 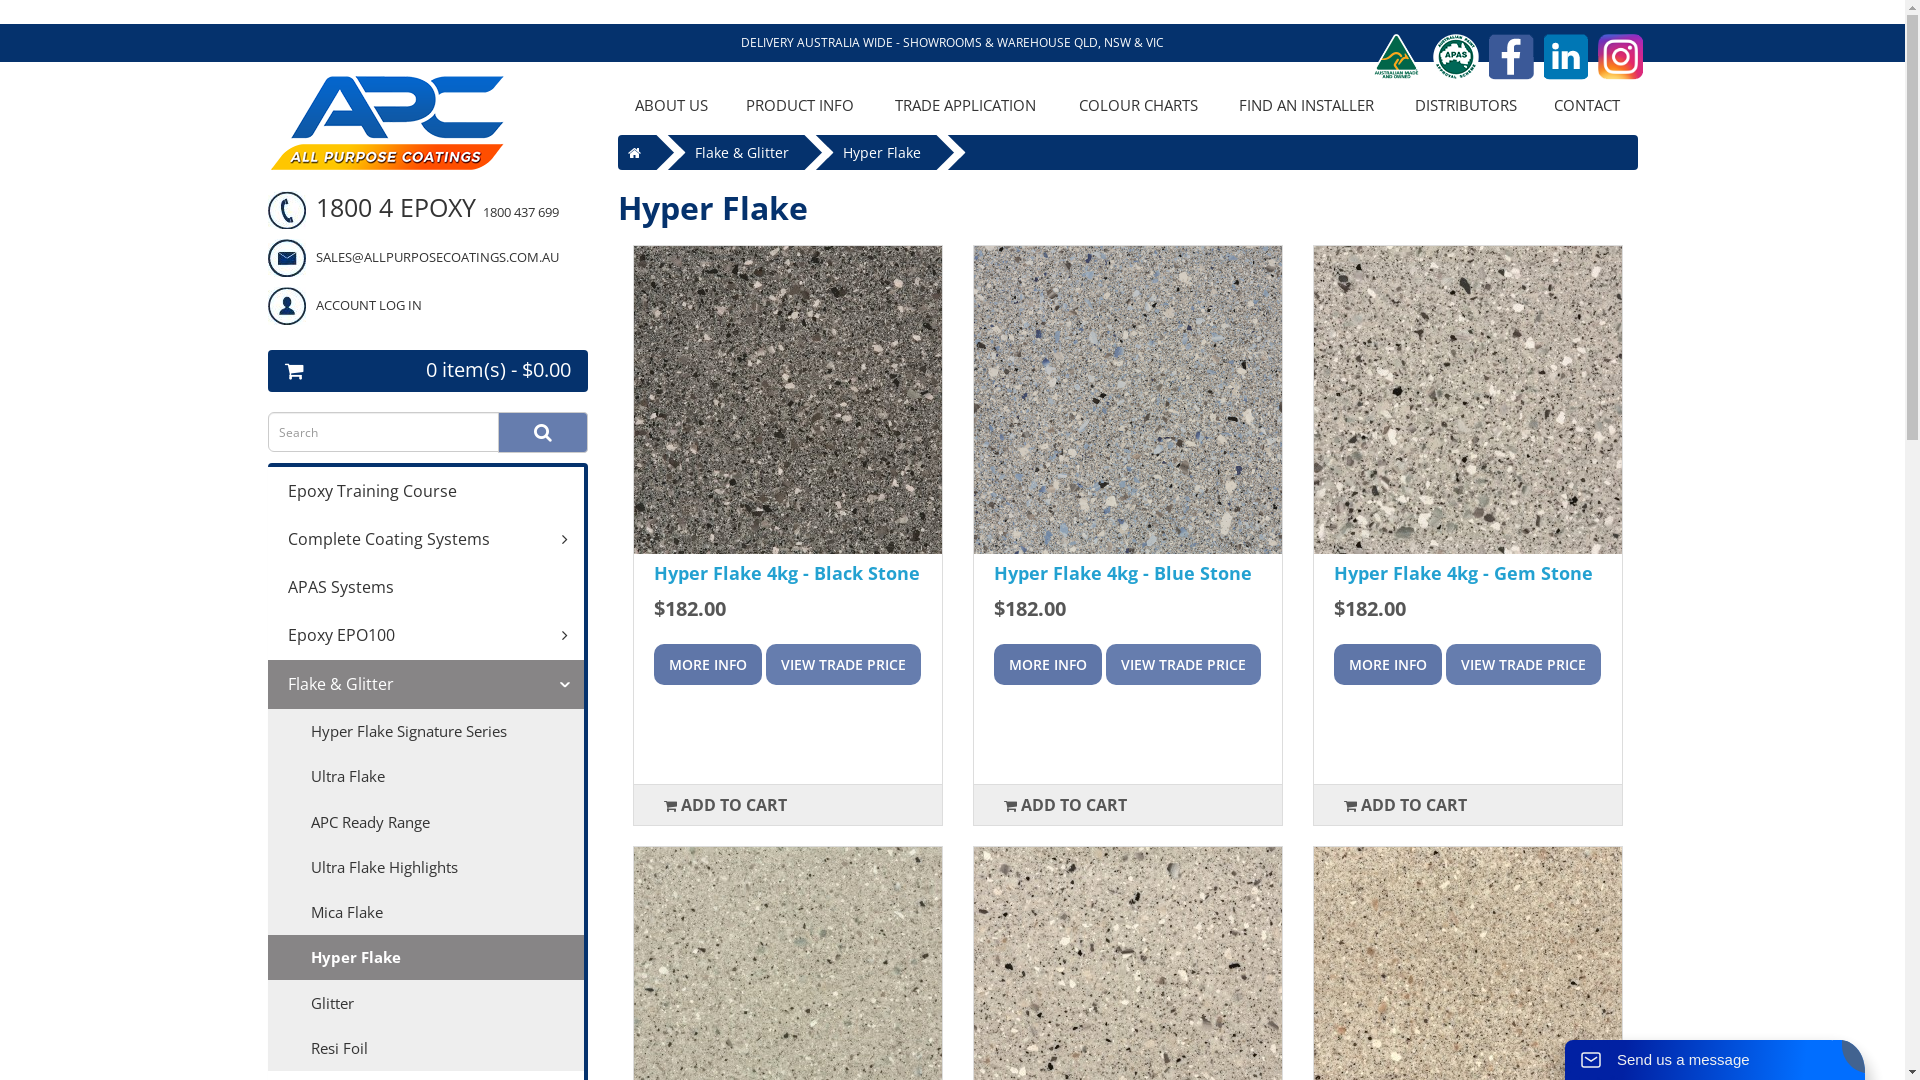 I want to click on Hyper Flake 4kg - Blue Stone, so click(x=1123, y=573).